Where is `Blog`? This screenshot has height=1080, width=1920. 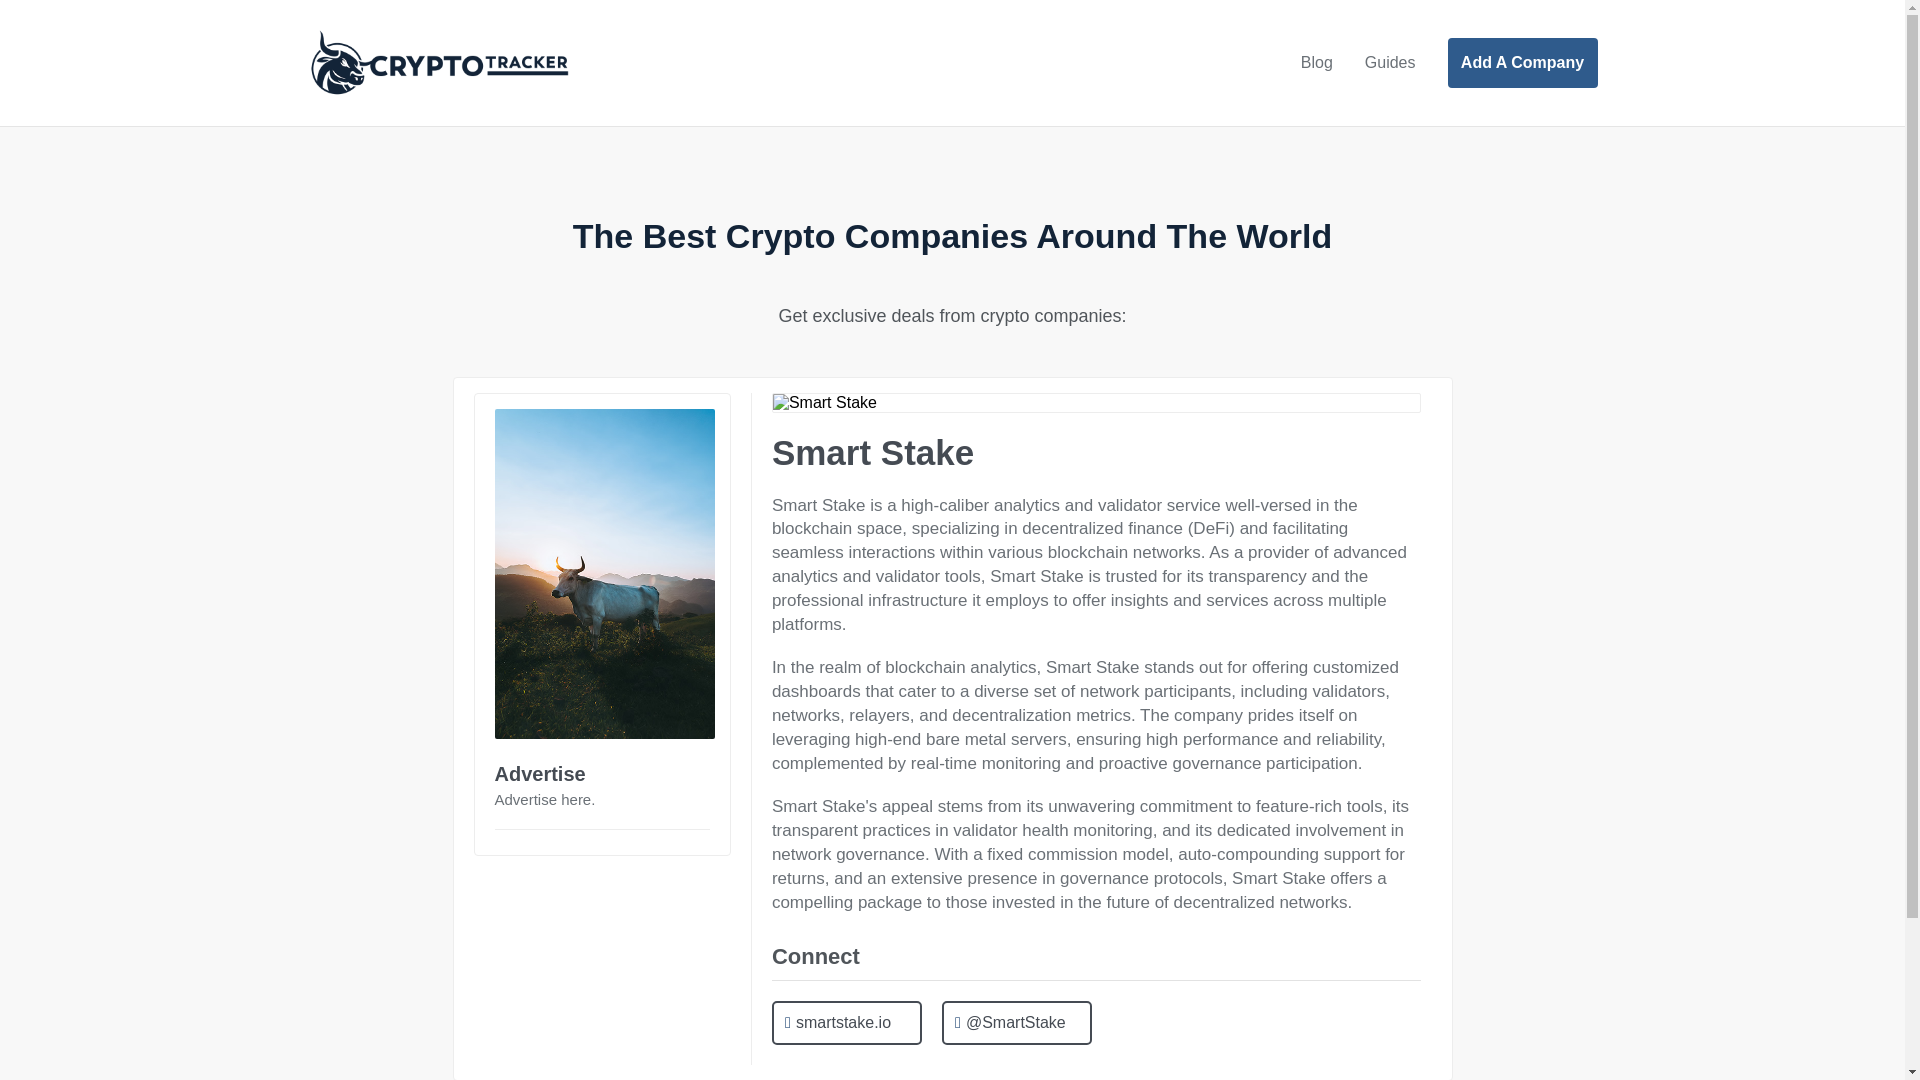
Blog is located at coordinates (1316, 63).